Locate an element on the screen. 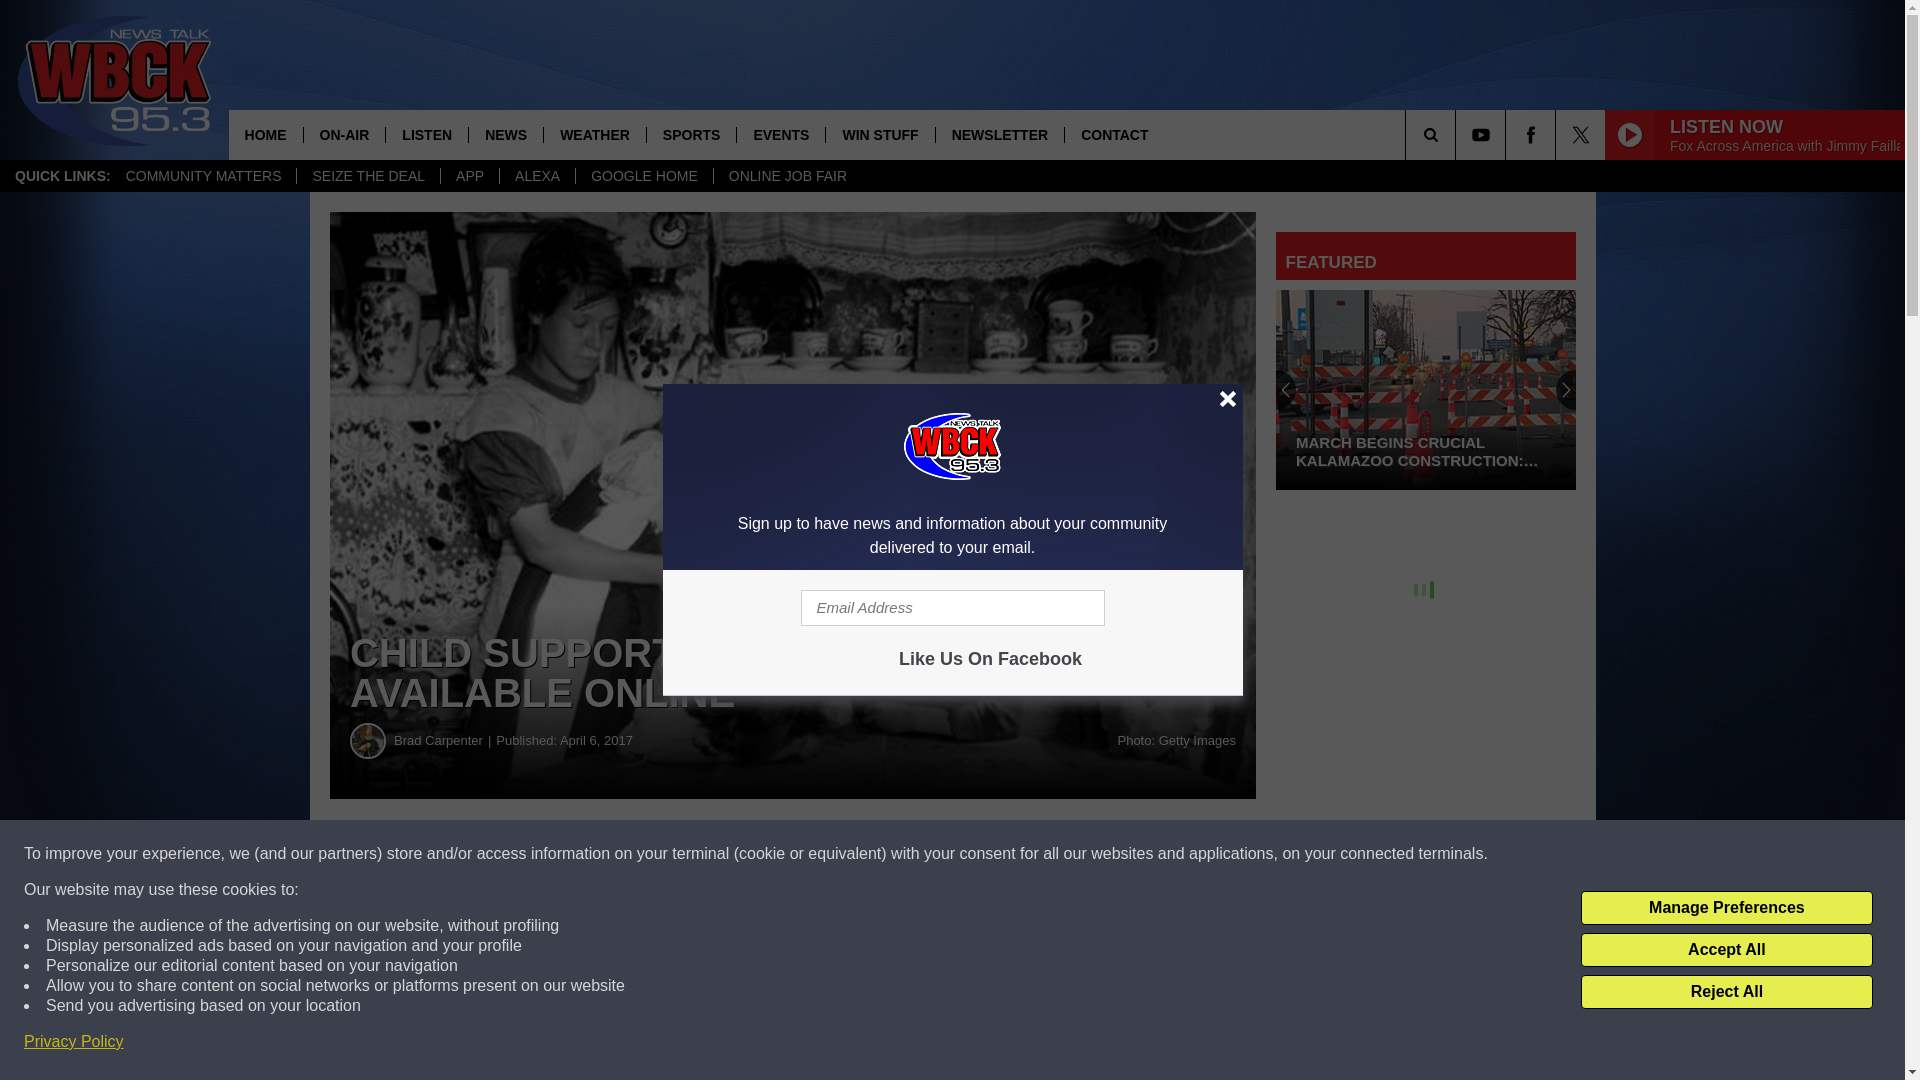  ONLINE JOB FAIR is located at coordinates (787, 176).